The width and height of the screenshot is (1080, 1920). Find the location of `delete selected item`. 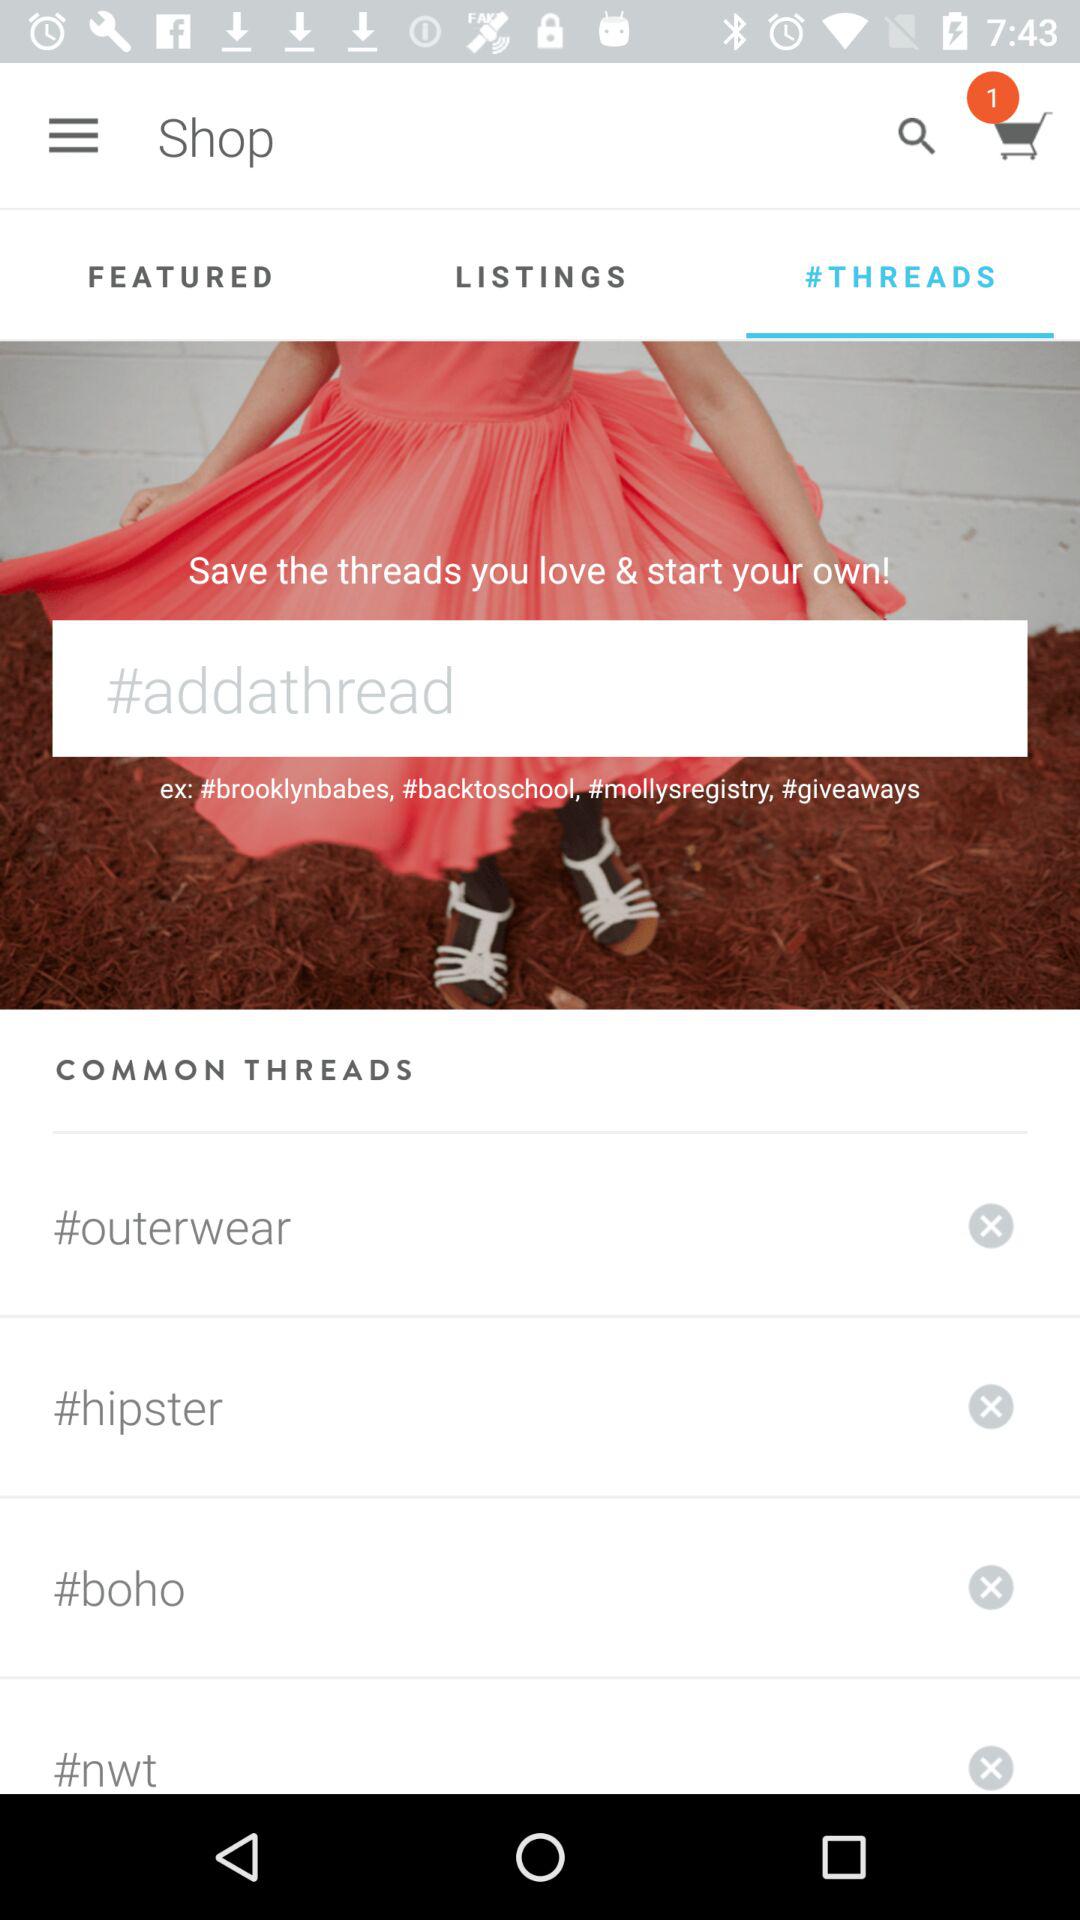

delete selected item is located at coordinates (991, 1736).